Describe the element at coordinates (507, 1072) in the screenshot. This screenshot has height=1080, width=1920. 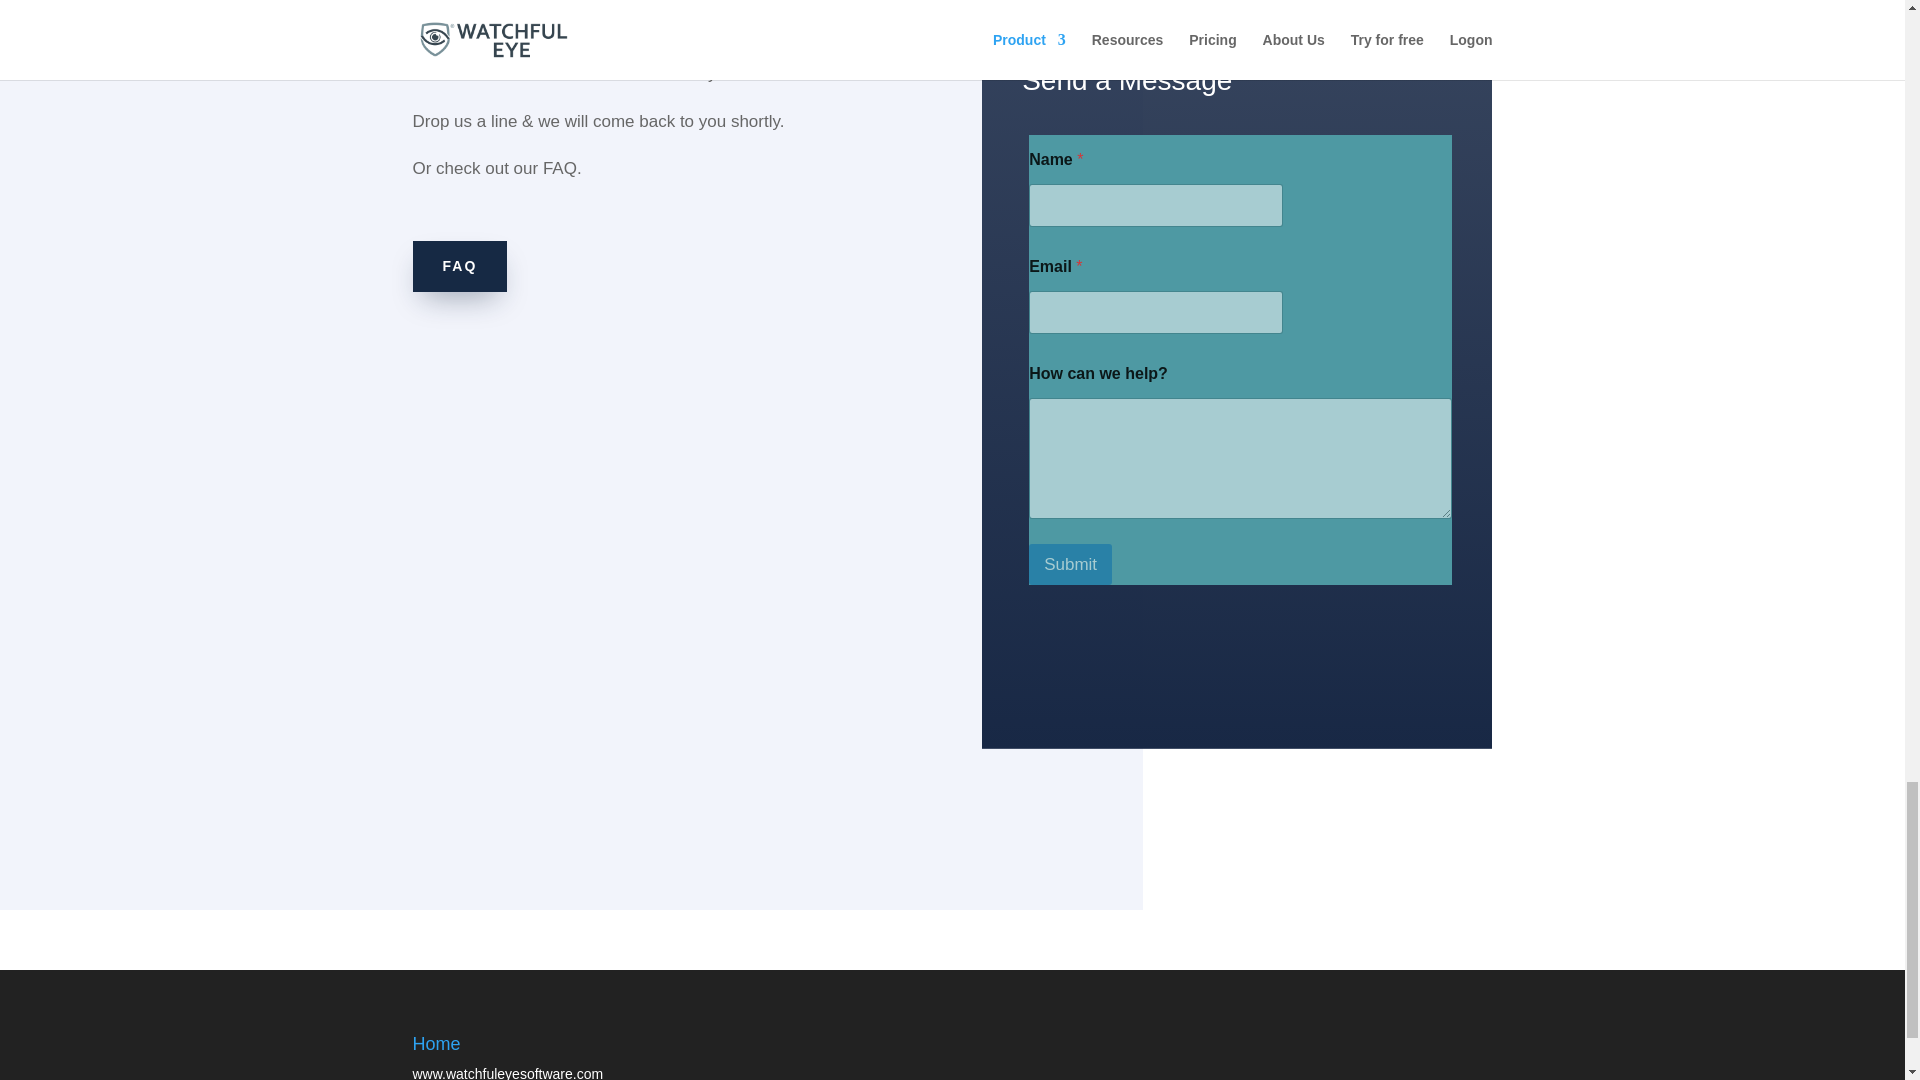
I see `www.watchfuleyesoftware.com` at that location.